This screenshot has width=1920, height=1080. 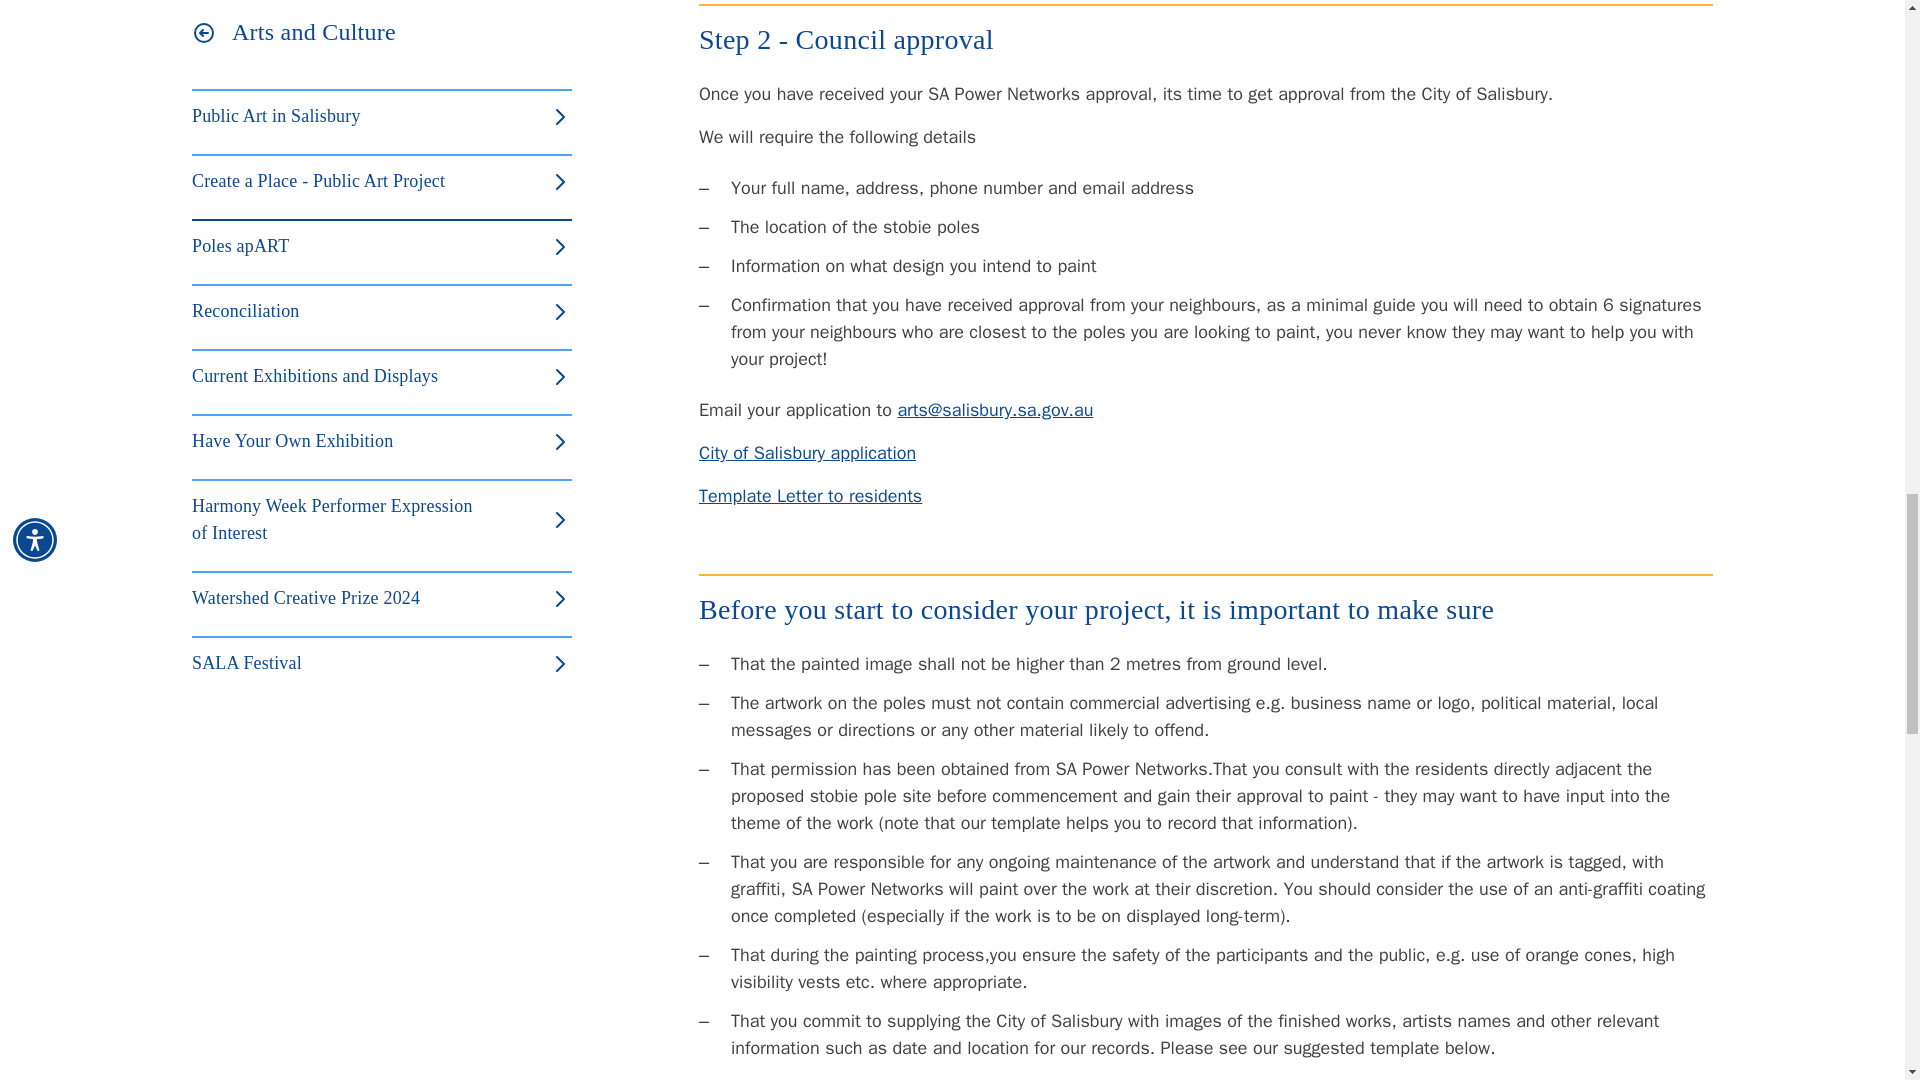 I want to click on Cos poles apart resident letter, so click(x=810, y=495).